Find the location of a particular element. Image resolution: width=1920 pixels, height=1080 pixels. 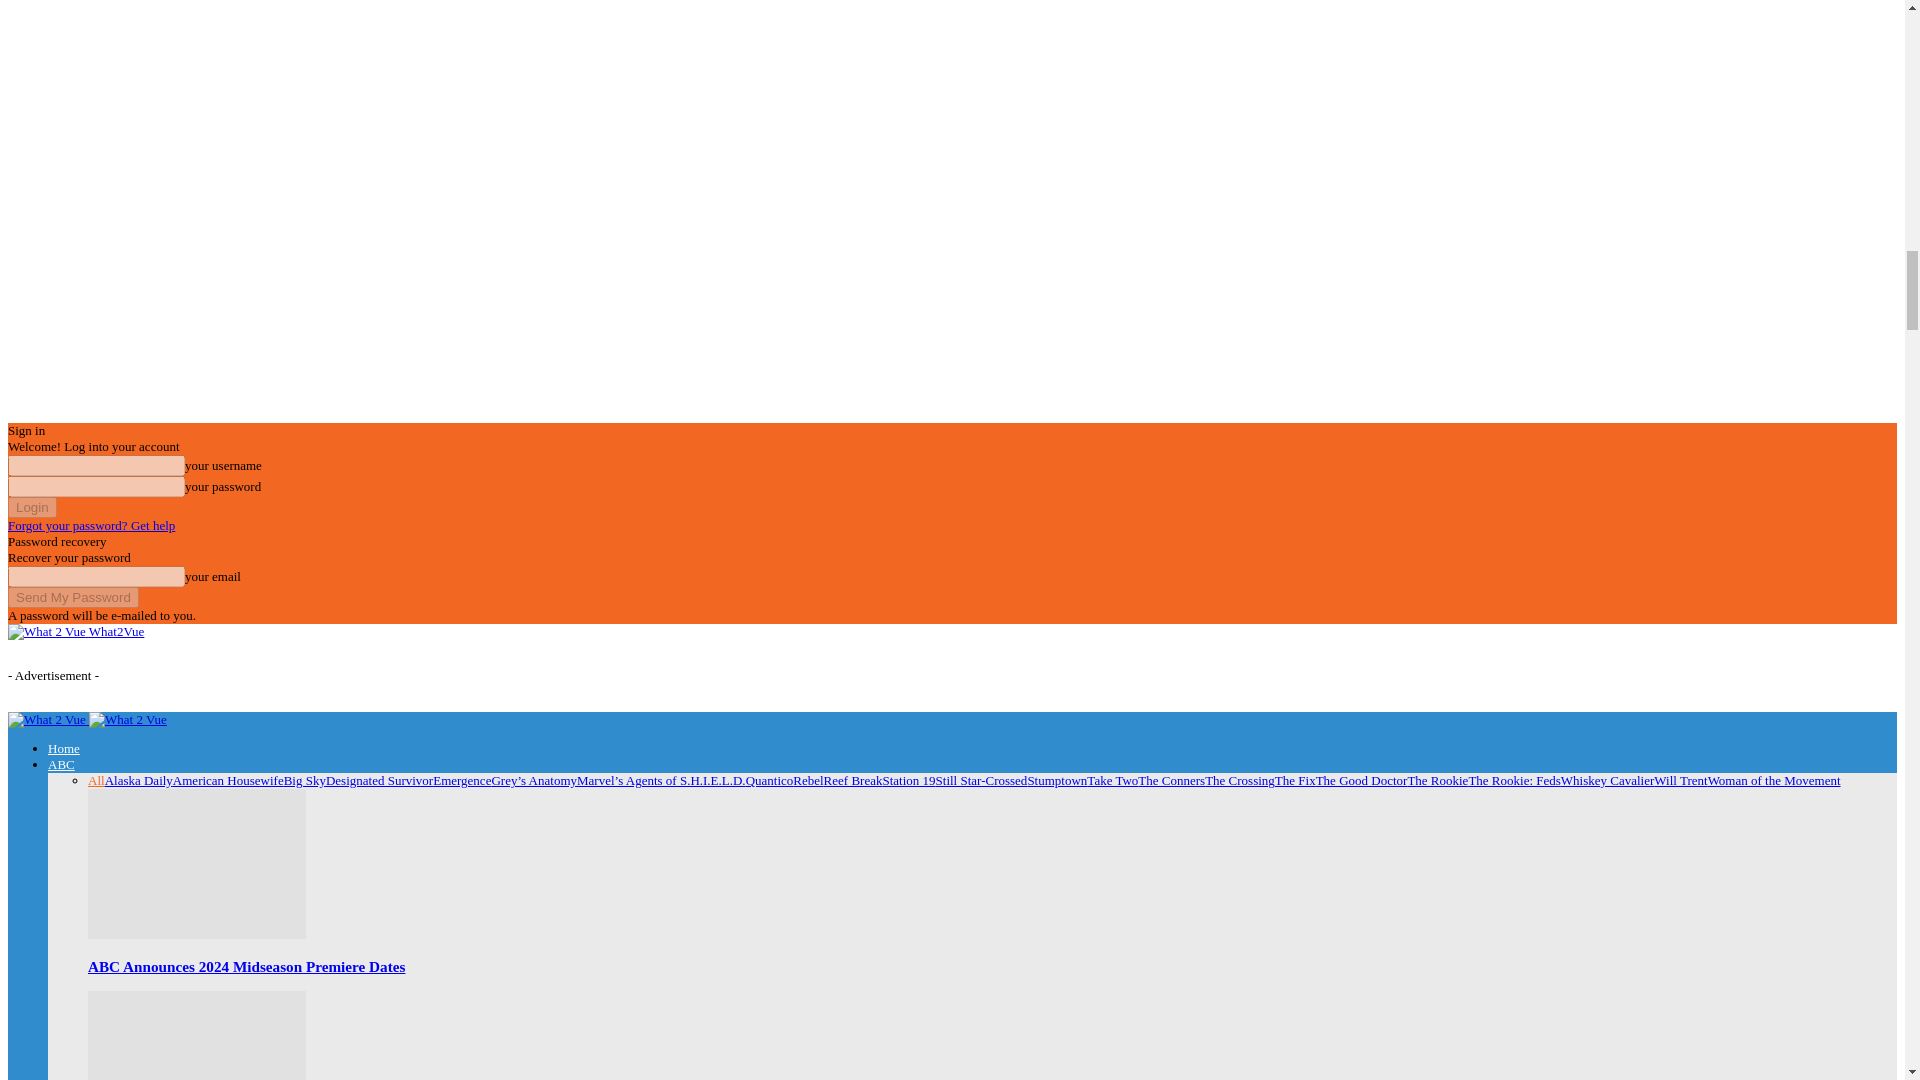

ABC Announces 2024 Midseason Premiere Dates is located at coordinates (196, 934).